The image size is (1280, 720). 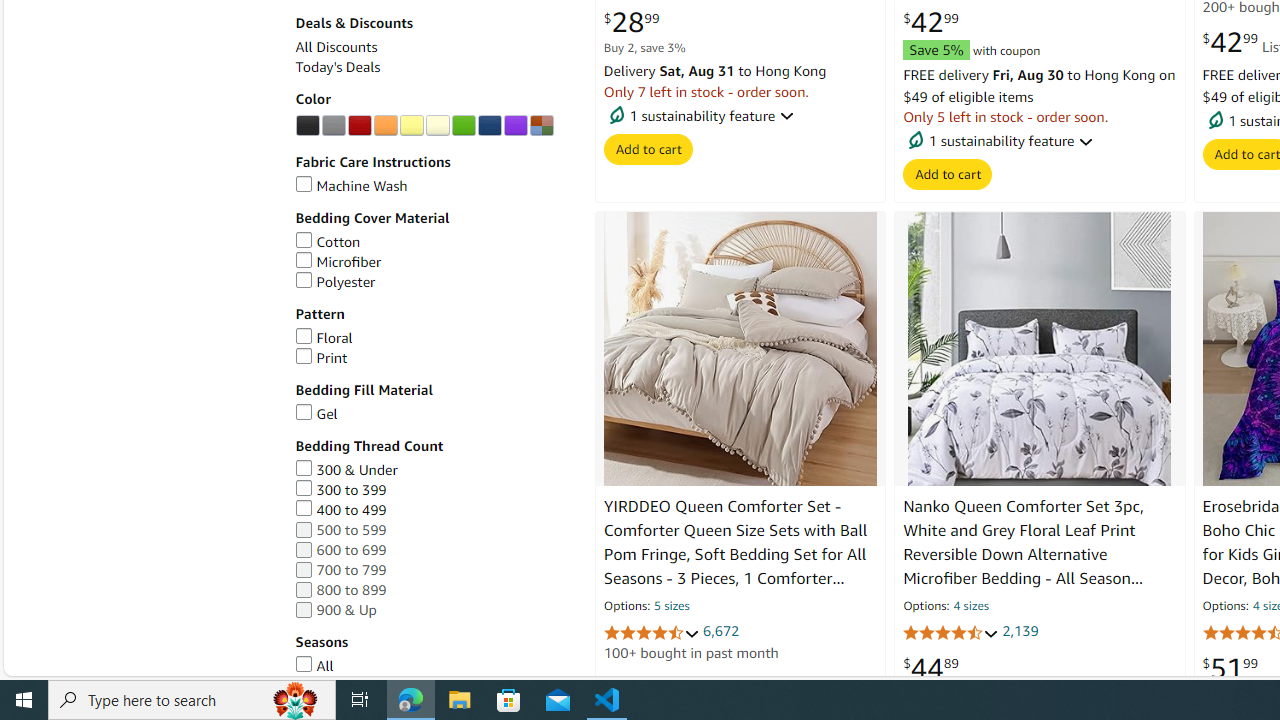 I want to click on Gel, so click(x=316, y=414).